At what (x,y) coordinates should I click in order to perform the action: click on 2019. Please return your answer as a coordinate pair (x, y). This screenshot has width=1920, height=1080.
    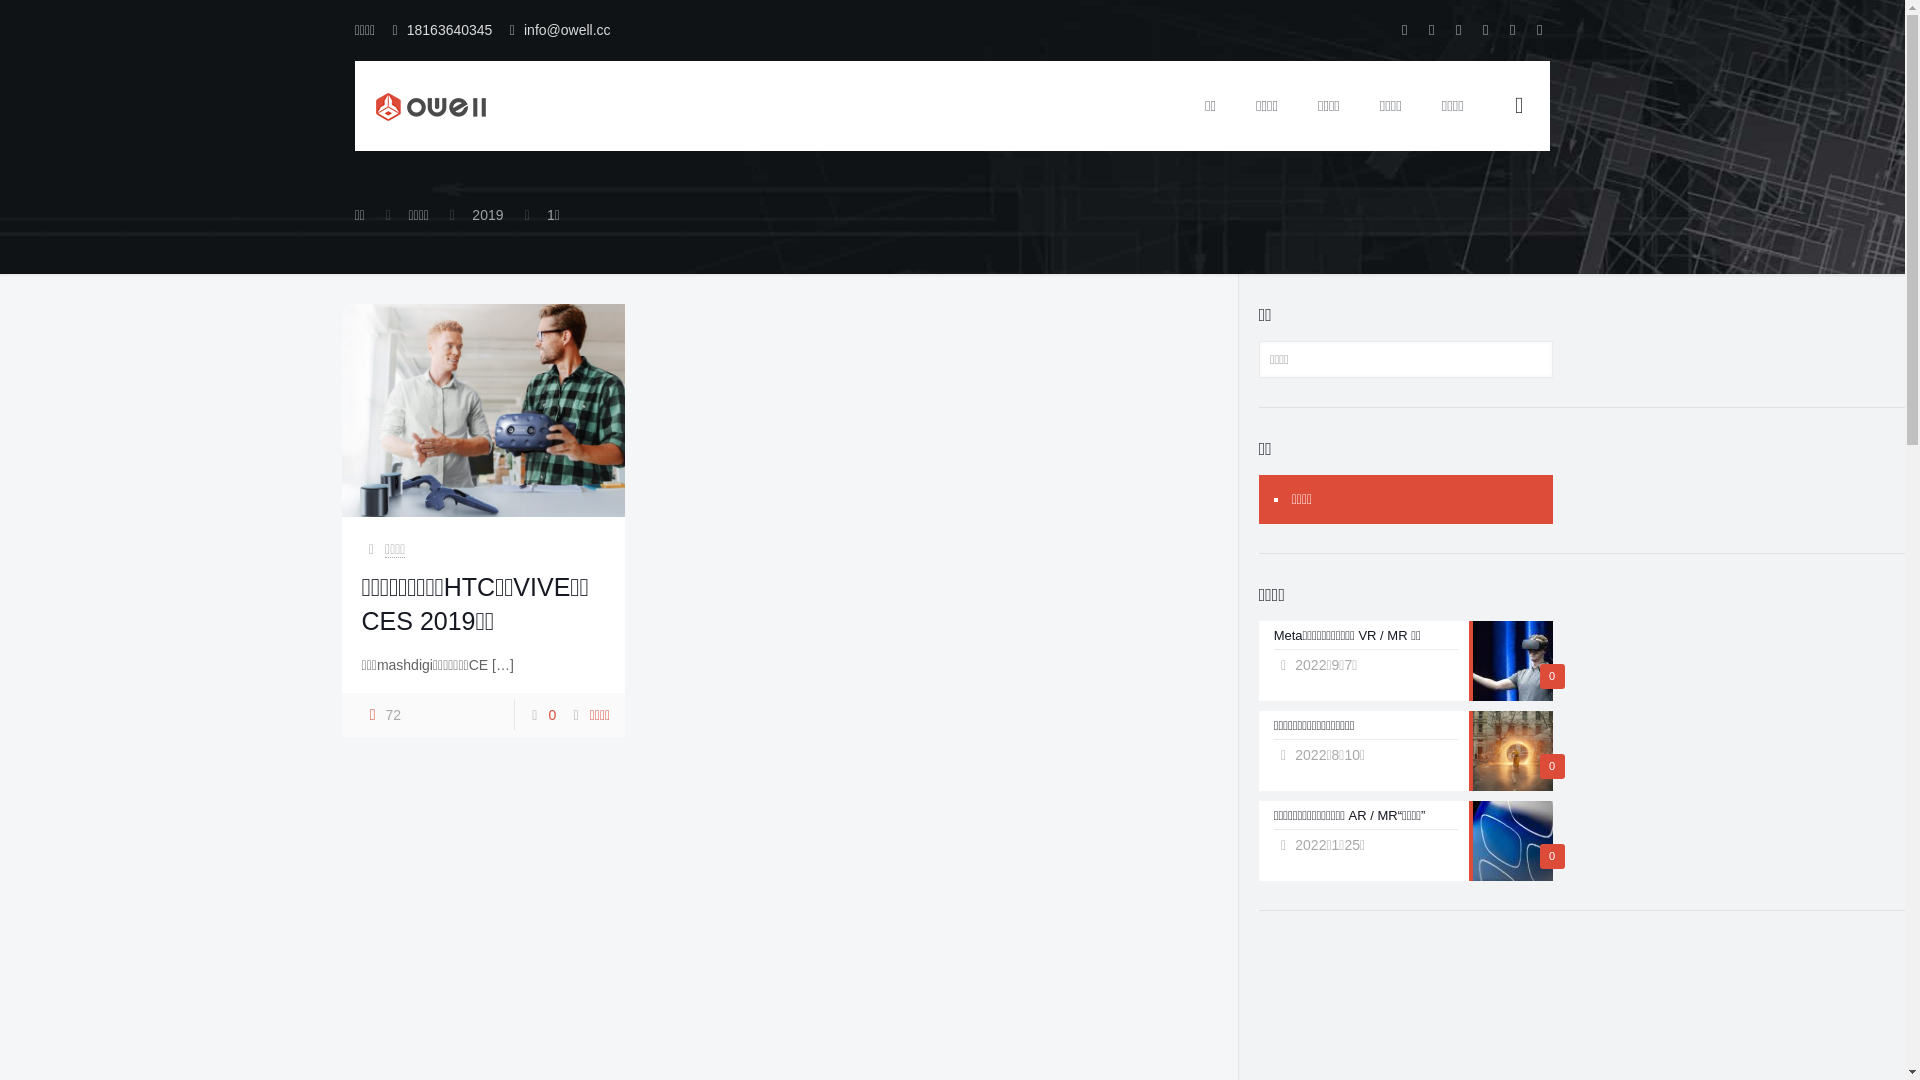
    Looking at the image, I should click on (488, 215).